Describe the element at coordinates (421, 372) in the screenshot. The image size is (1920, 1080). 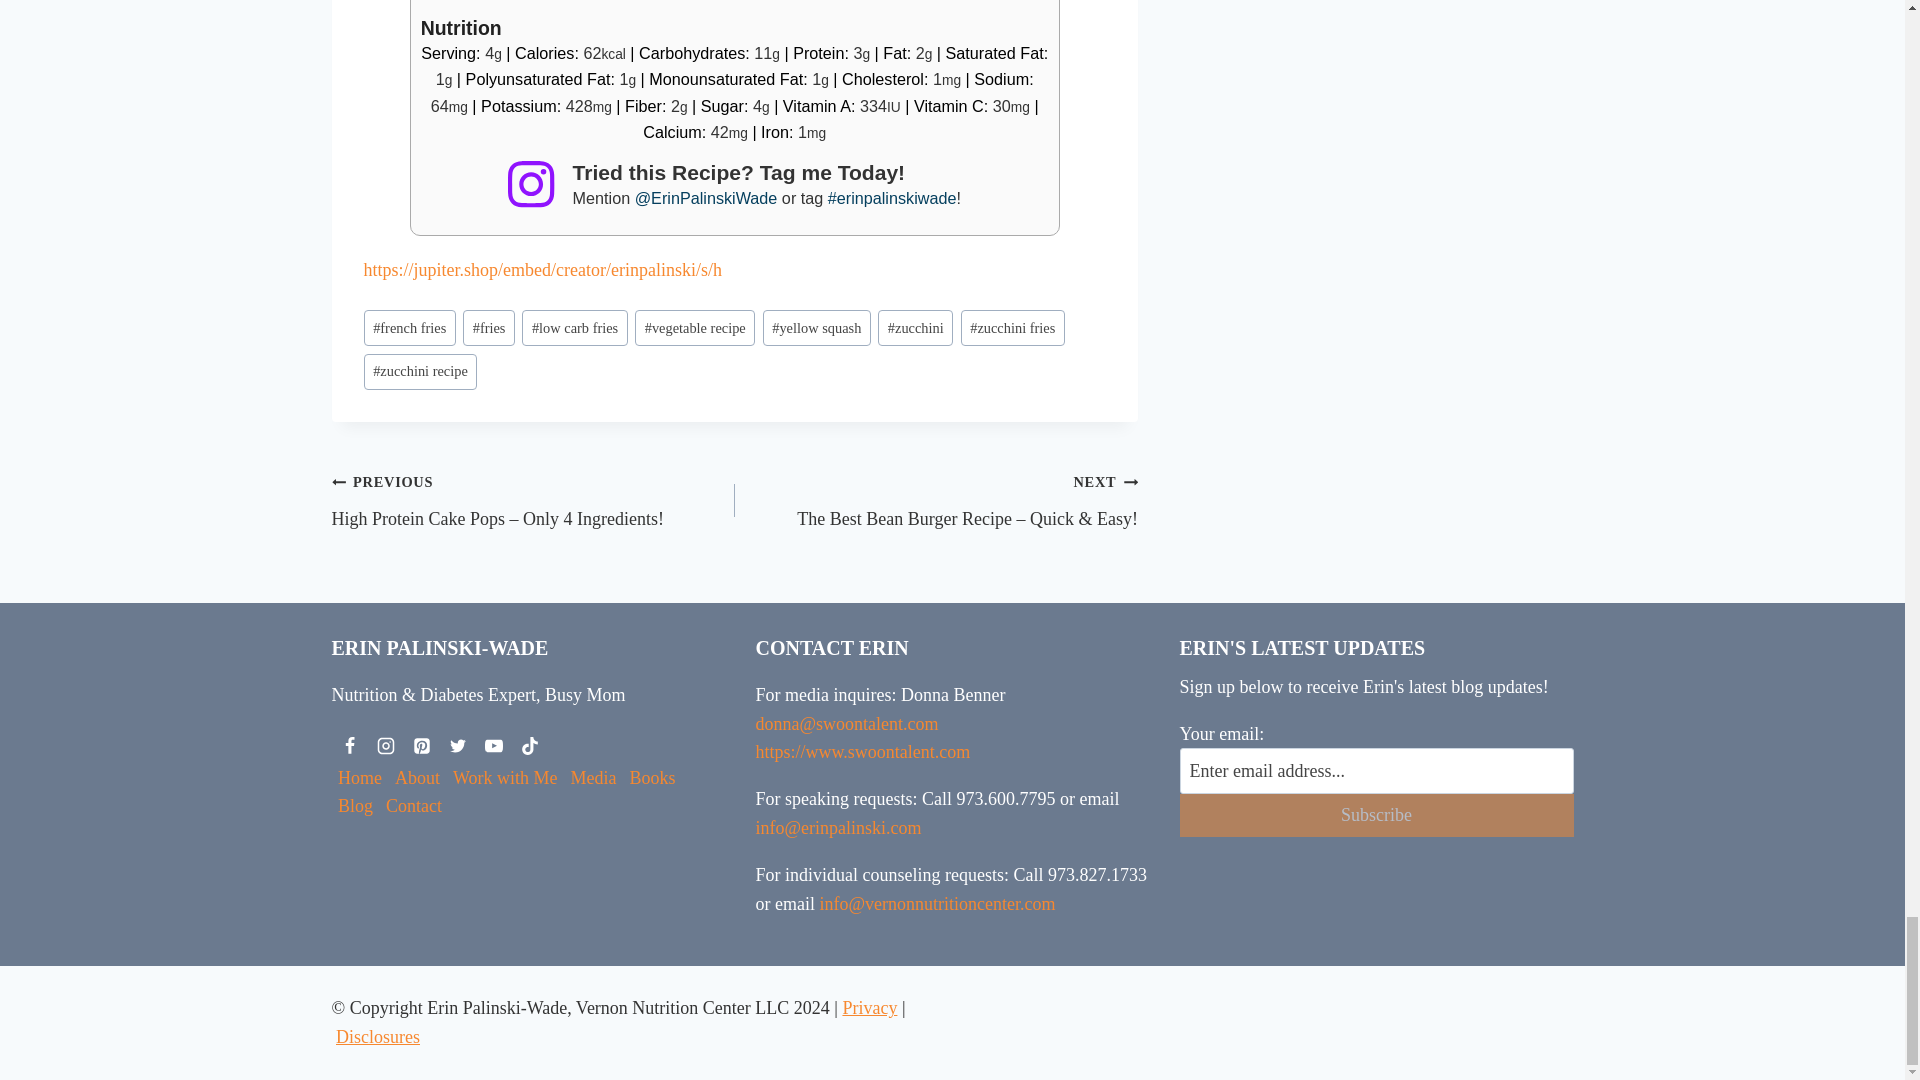
I see `zucchini recipe` at that location.